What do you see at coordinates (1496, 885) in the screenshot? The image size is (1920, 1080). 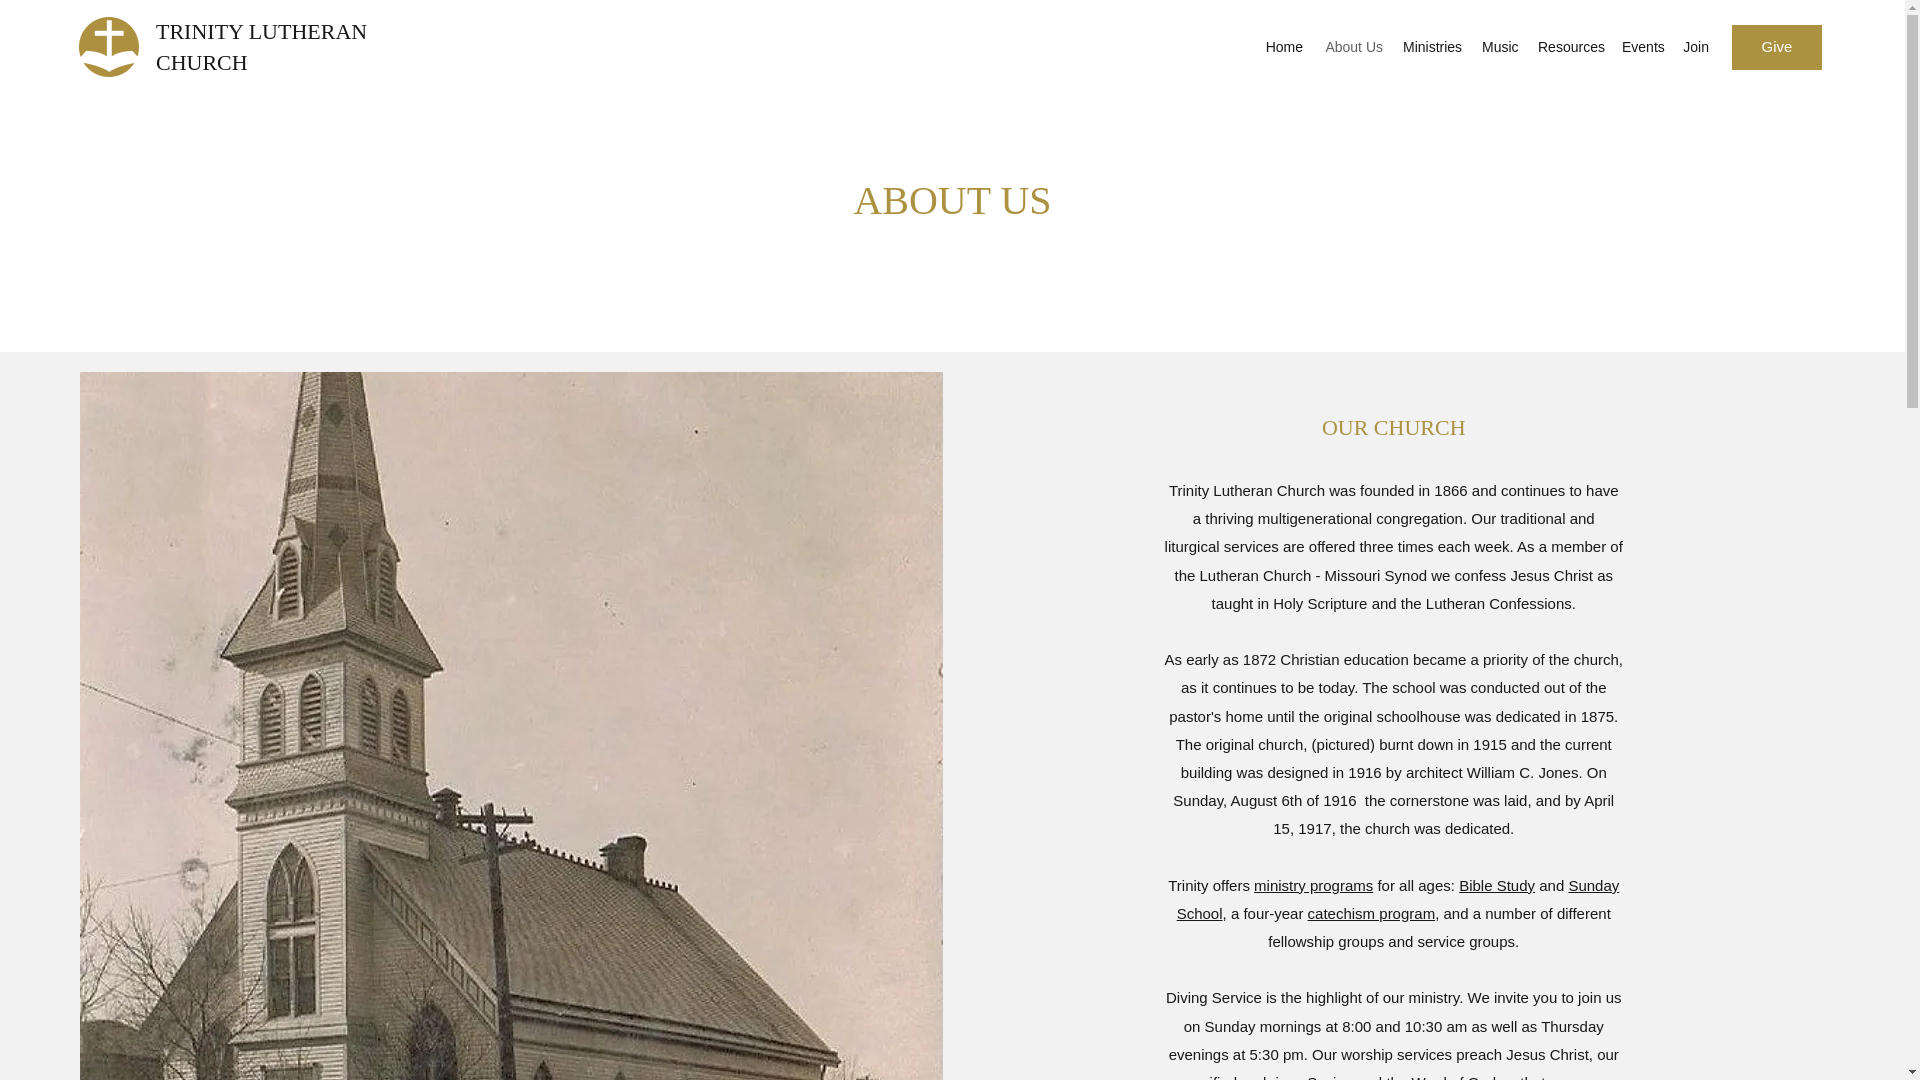 I see `Bible Study` at bounding box center [1496, 885].